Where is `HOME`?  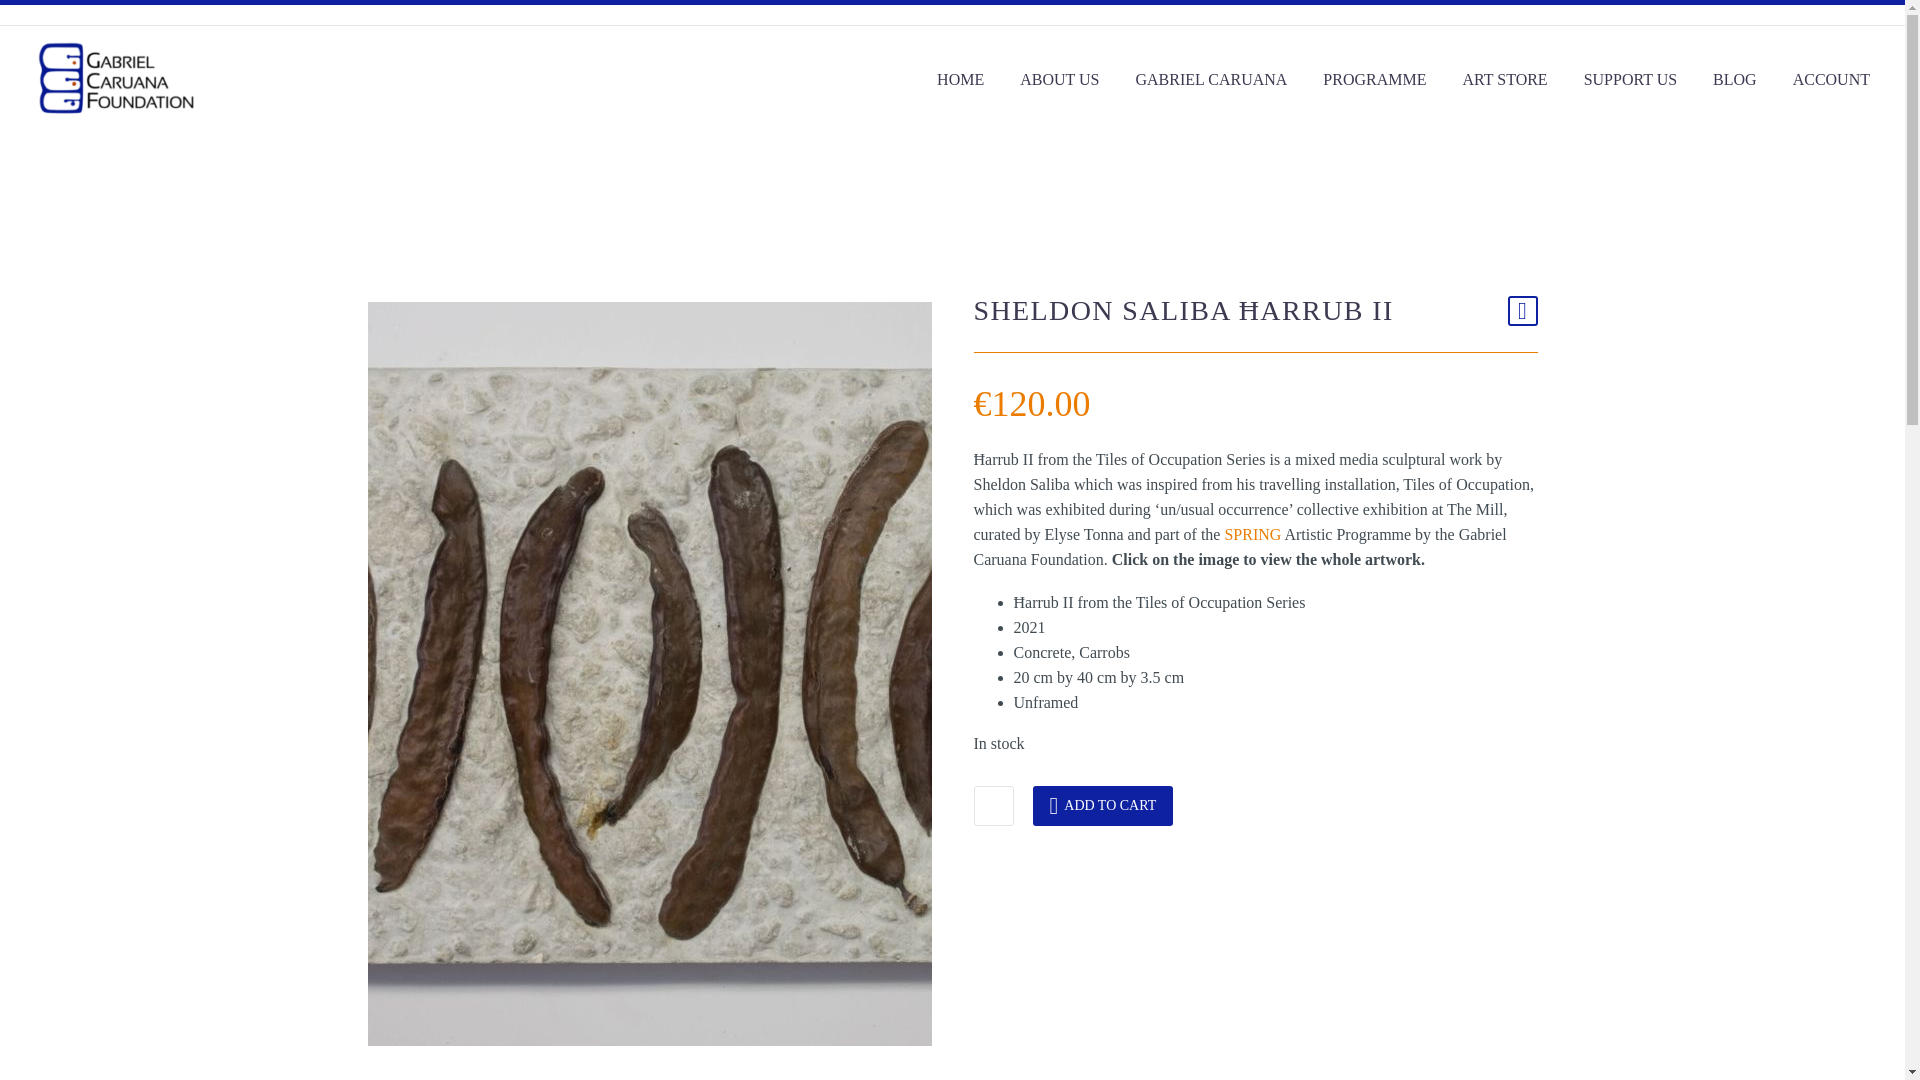
HOME is located at coordinates (960, 78).